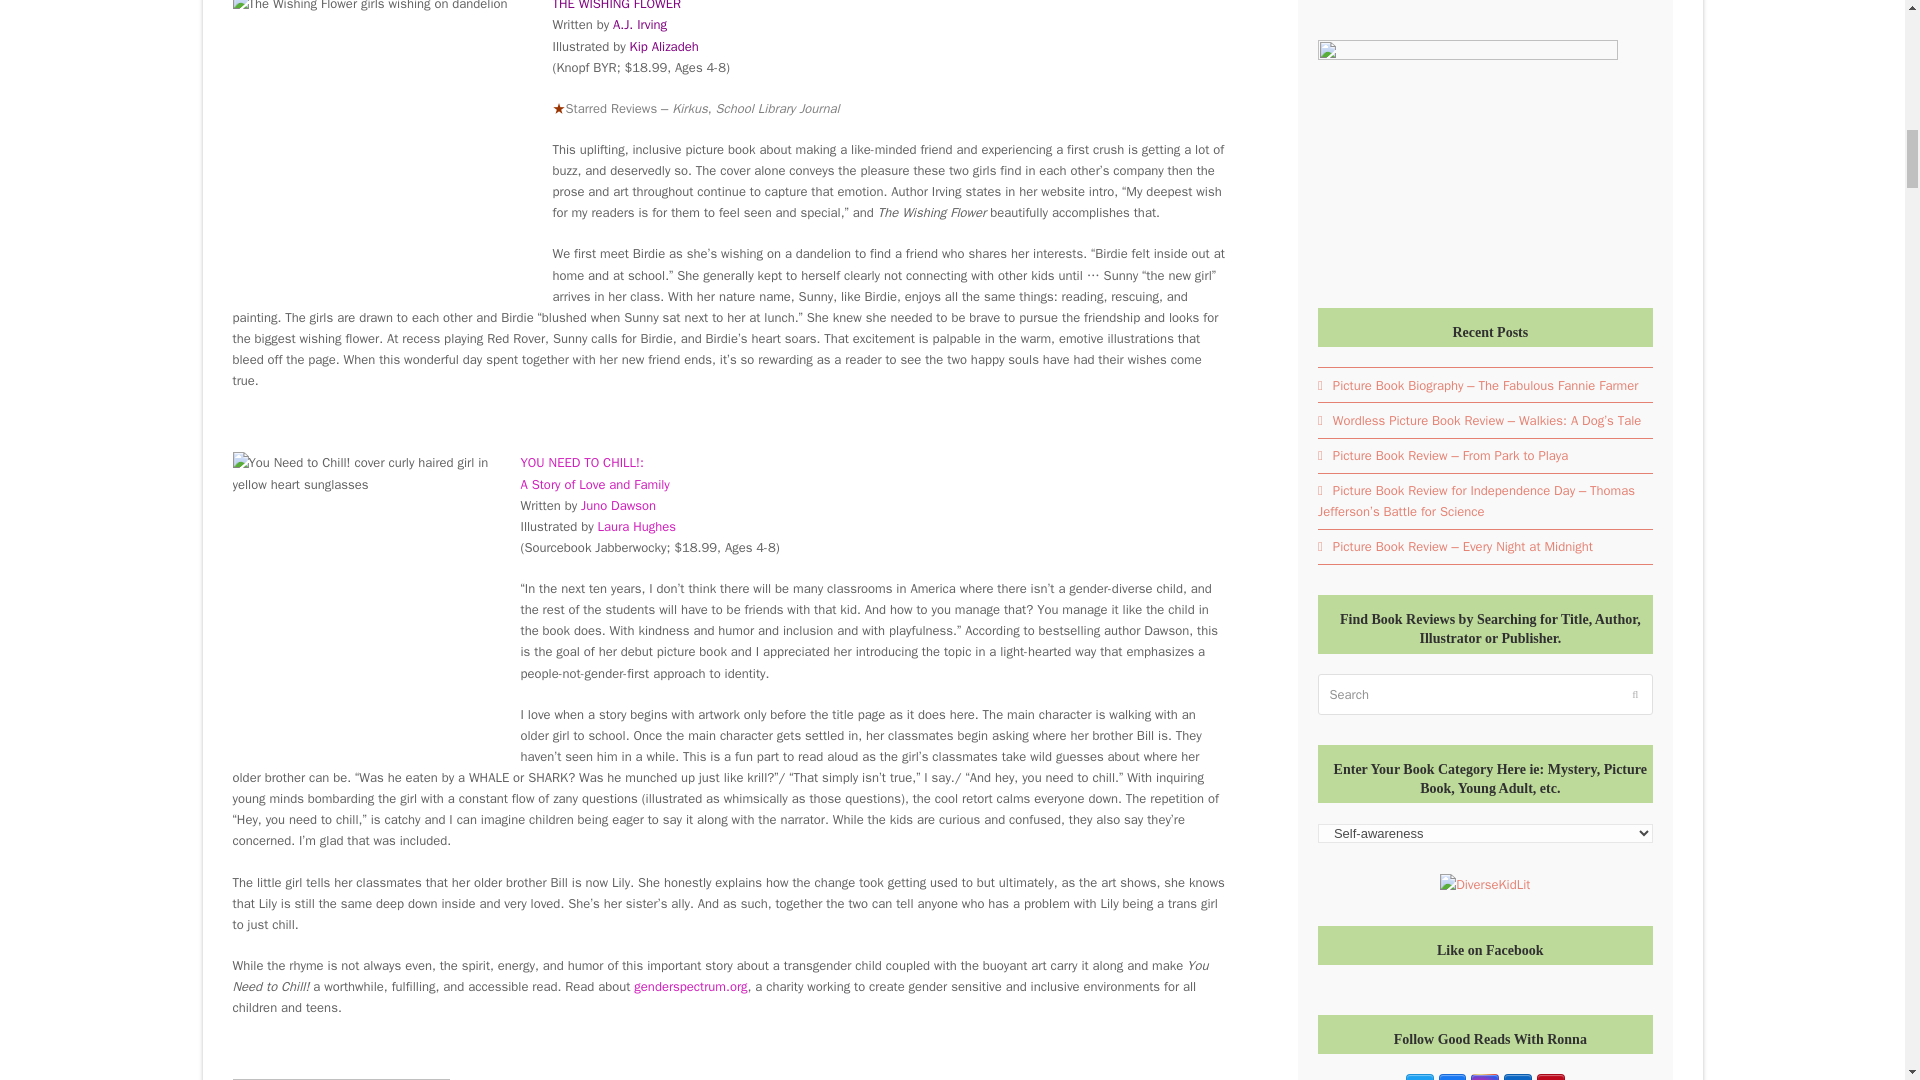  Describe the element at coordinates (366, 602) in the screenshot. I see `cover art by Laura Hughes from You Need to Chill!` at that location.